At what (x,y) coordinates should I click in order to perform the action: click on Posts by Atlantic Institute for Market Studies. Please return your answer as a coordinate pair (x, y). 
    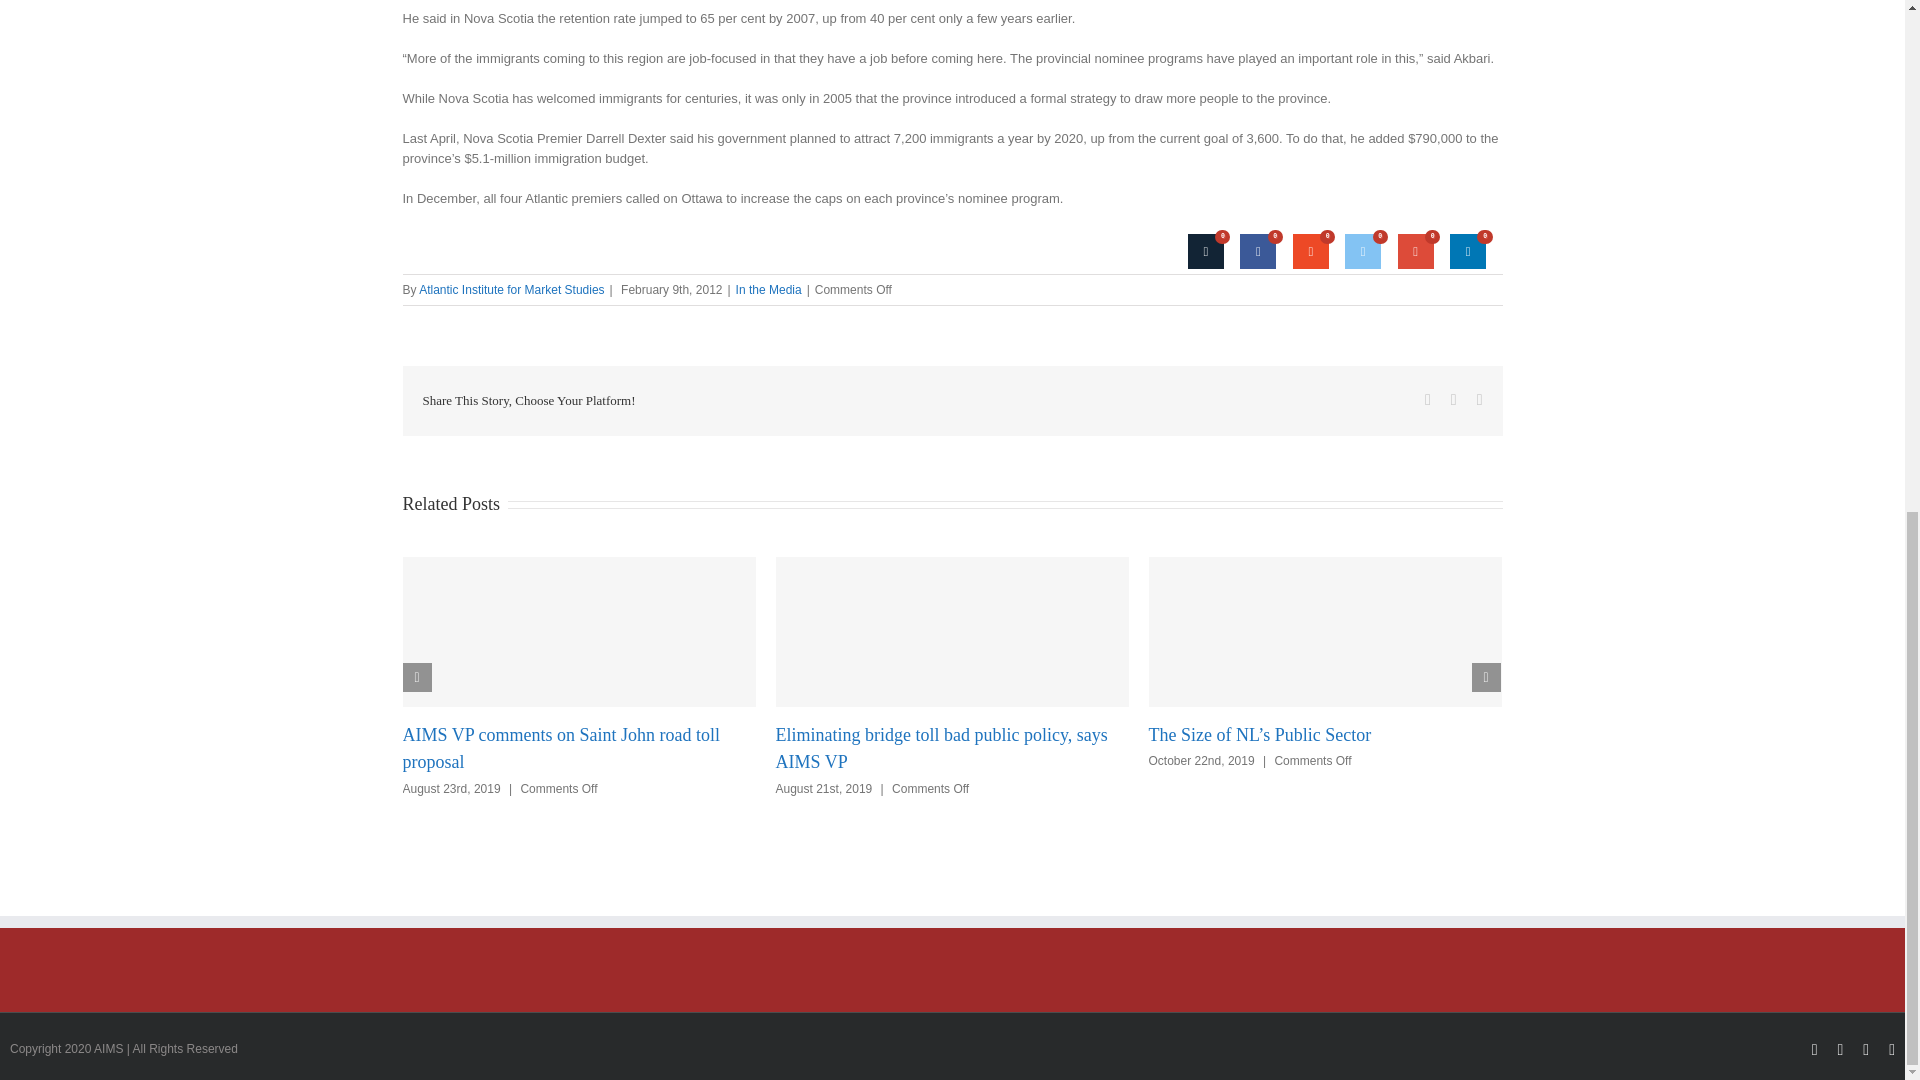
    Looking at the image, I should click on (511, 290).